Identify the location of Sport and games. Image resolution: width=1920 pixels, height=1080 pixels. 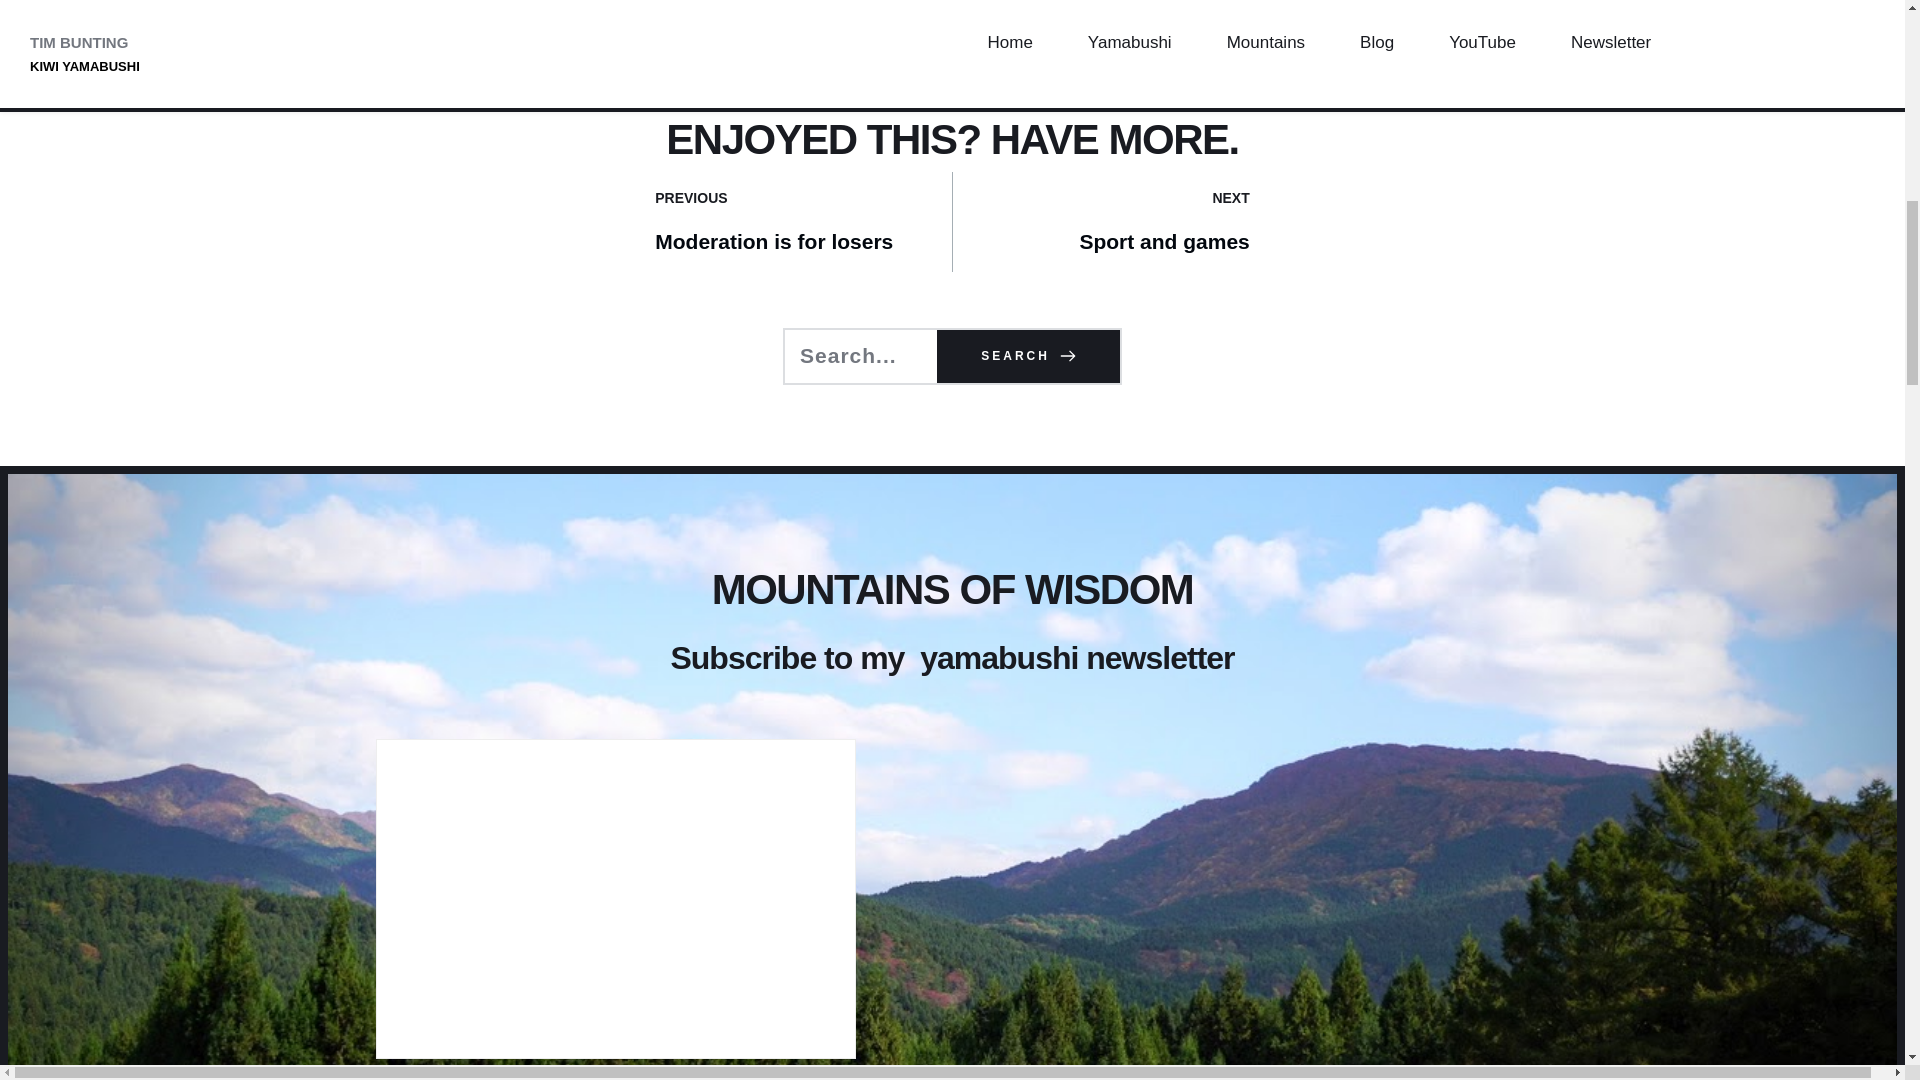
(1164, 242).